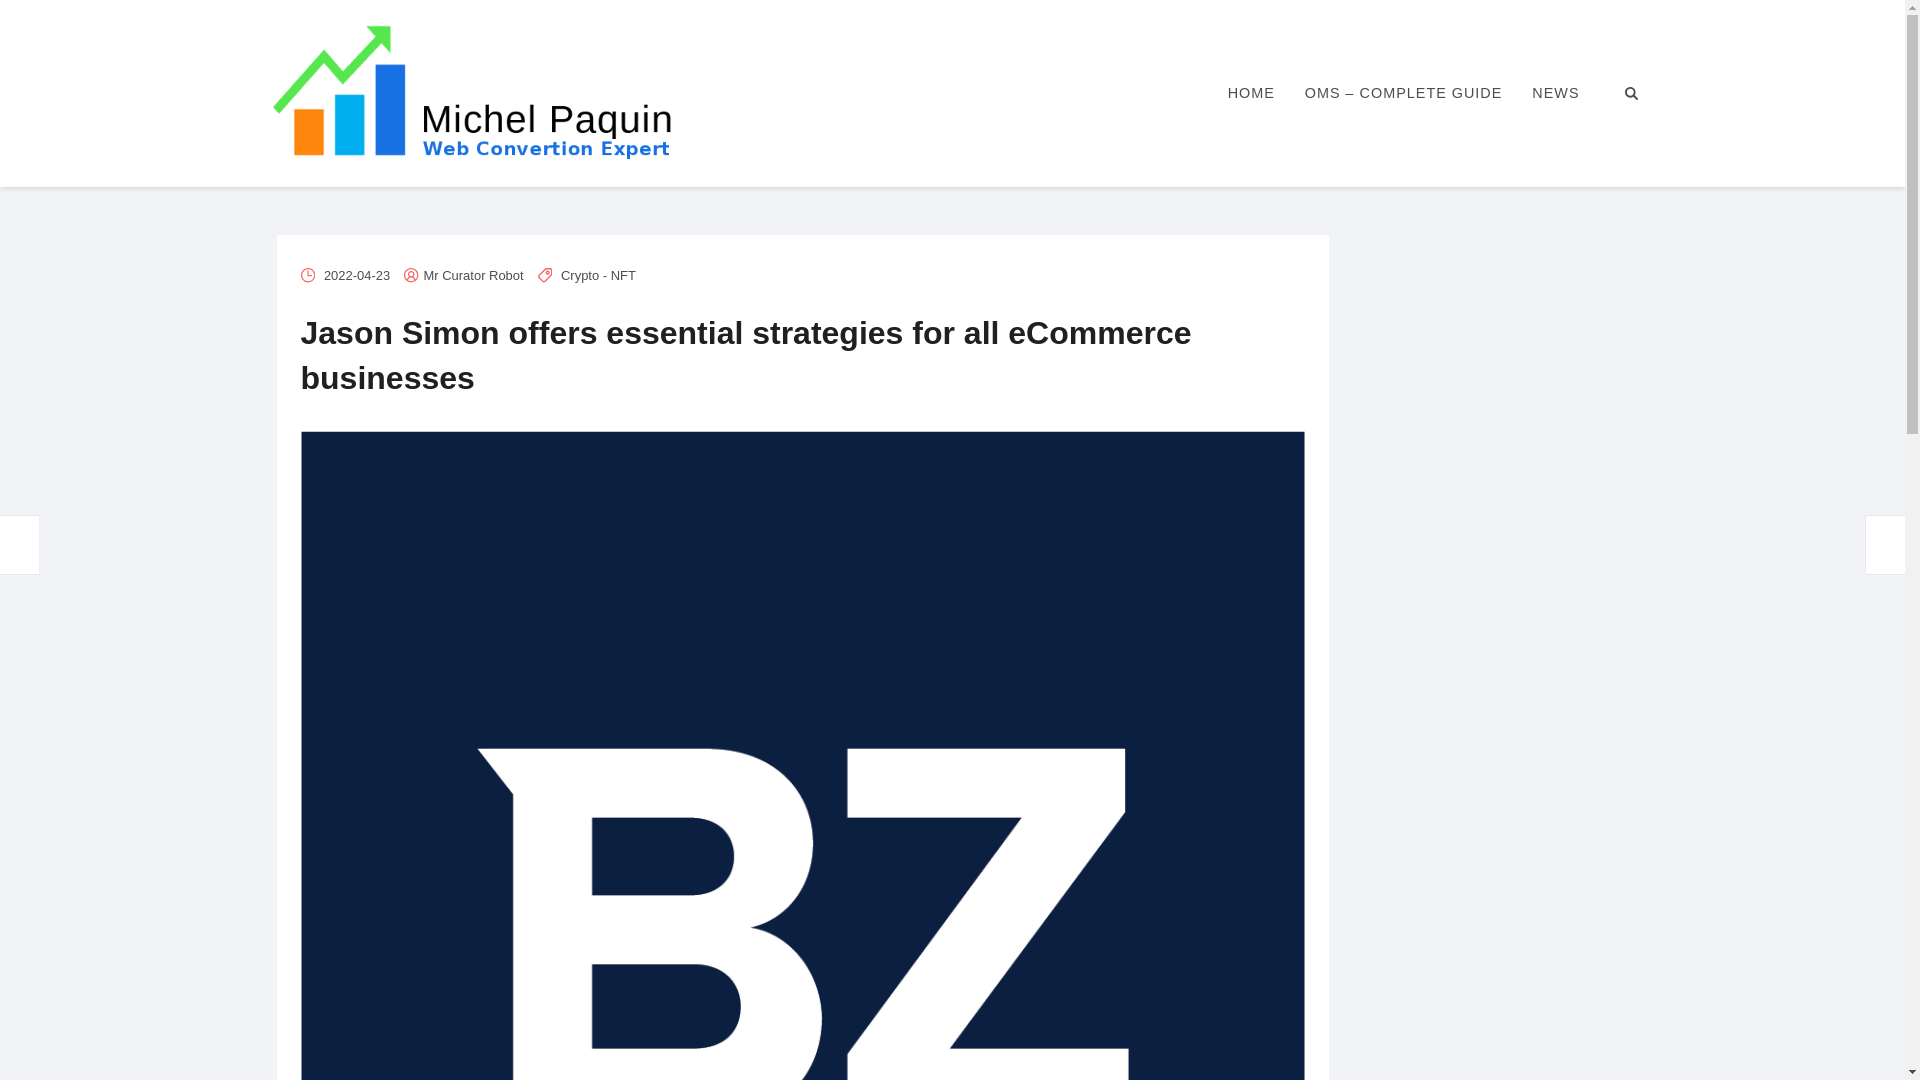 The image size is (1920, 1080). I want to click on NEWS, so click(1554, 93).